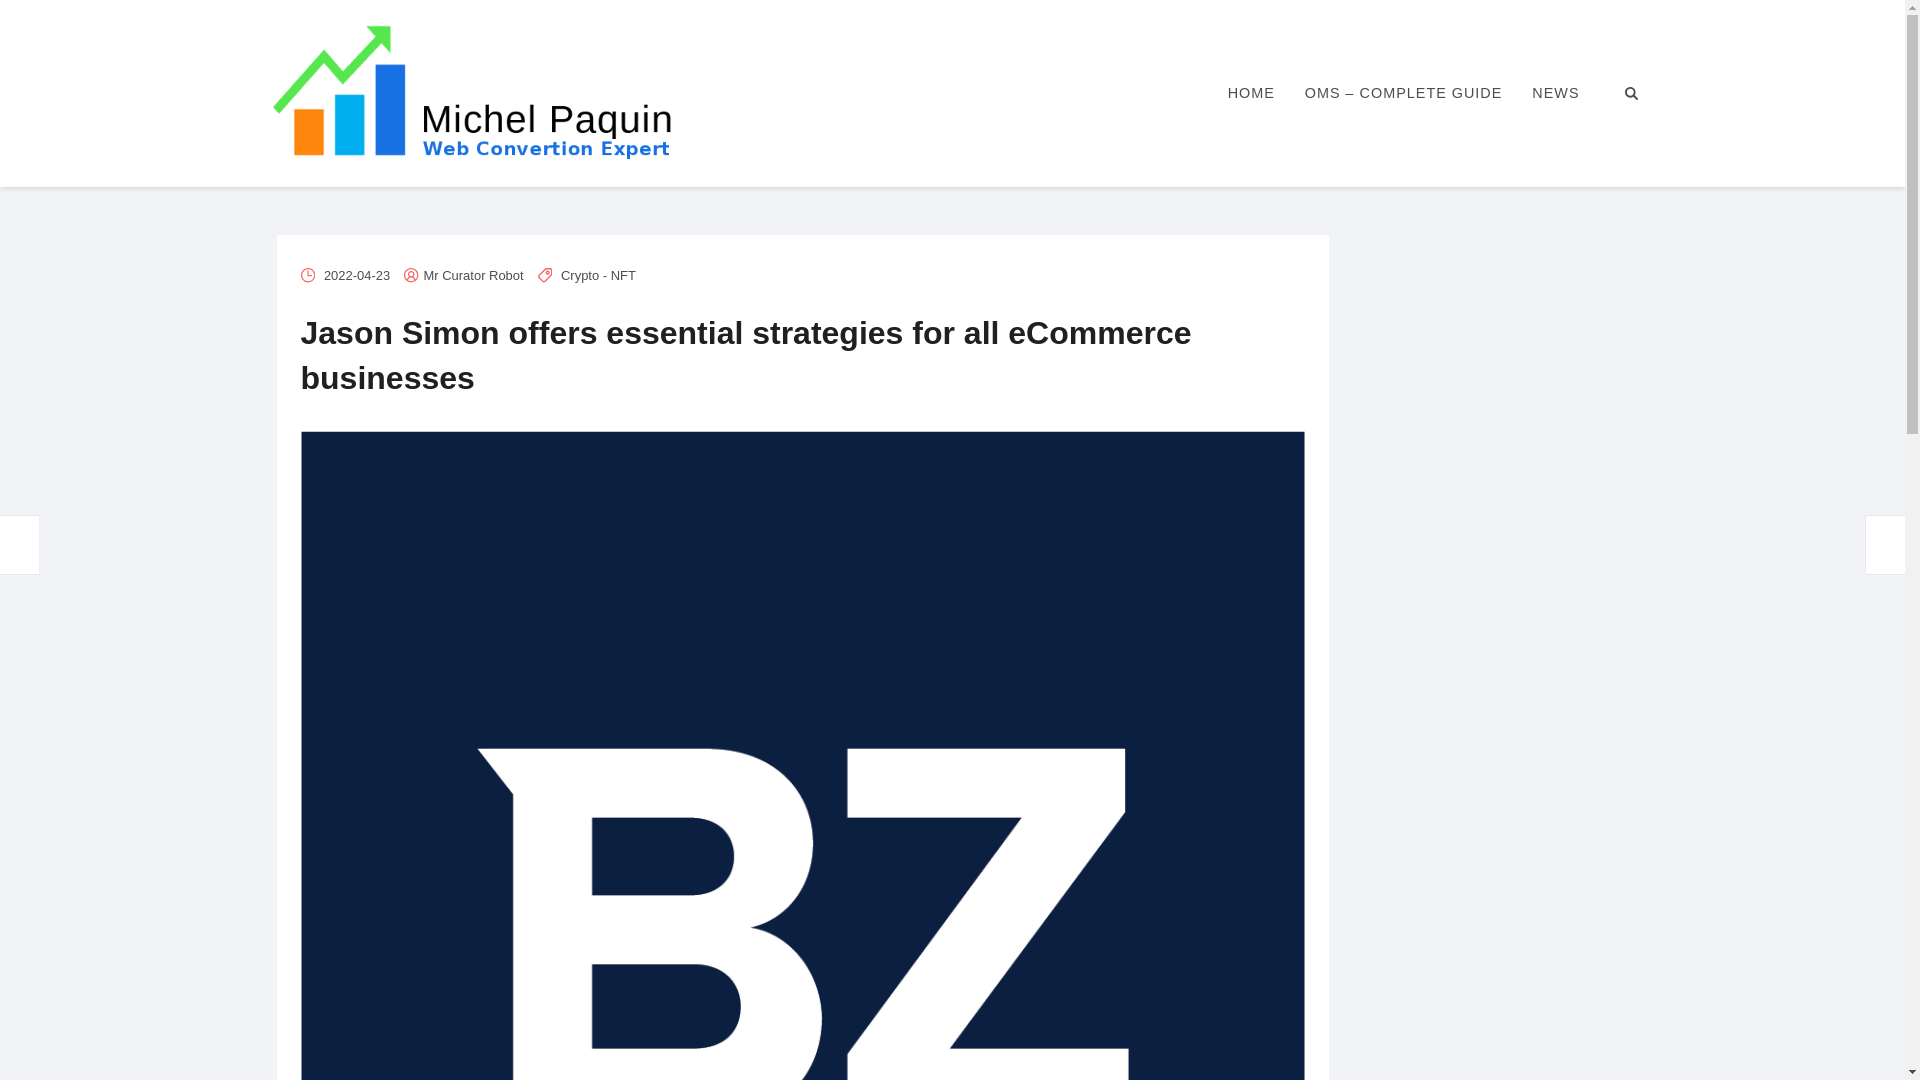 The image size is (1920, 1080). I want to click on NEWS, so click(1554, 93).